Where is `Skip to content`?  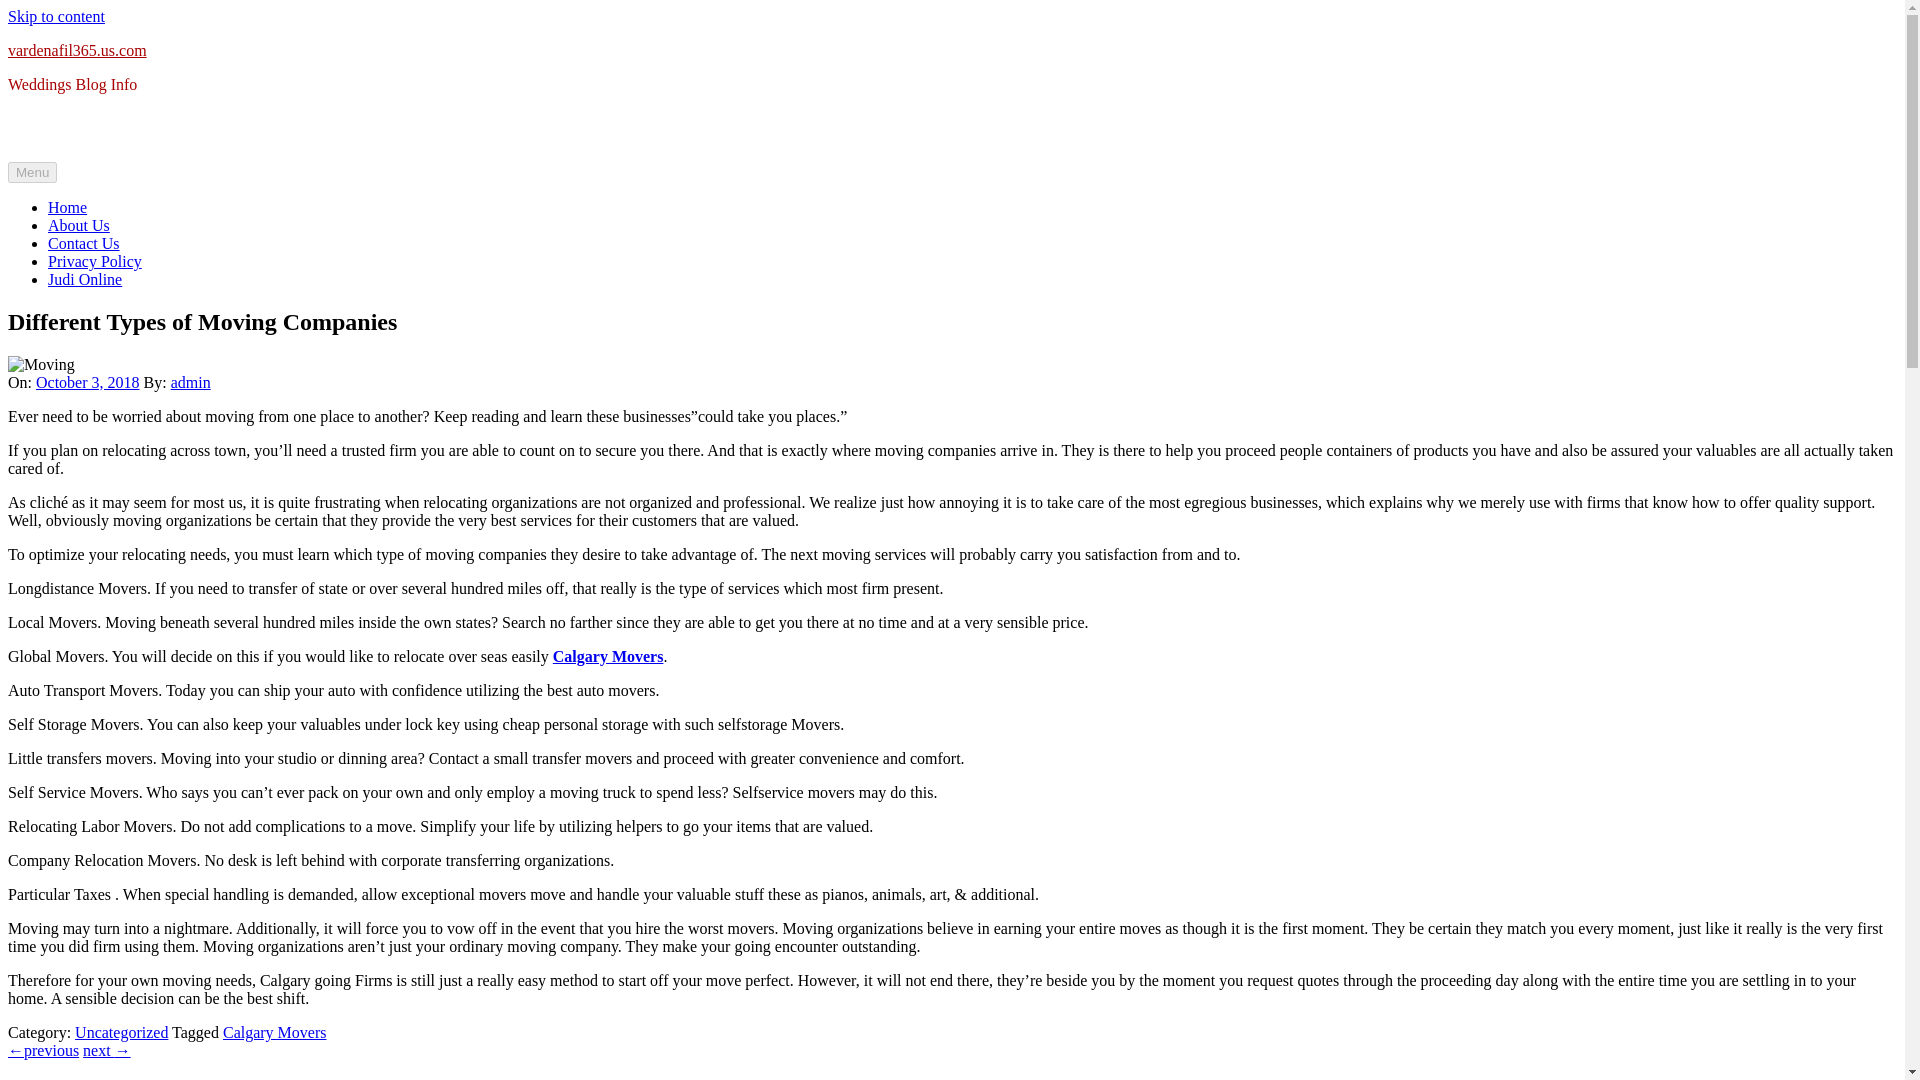
Skip to content is located at coordinates (56, 16).